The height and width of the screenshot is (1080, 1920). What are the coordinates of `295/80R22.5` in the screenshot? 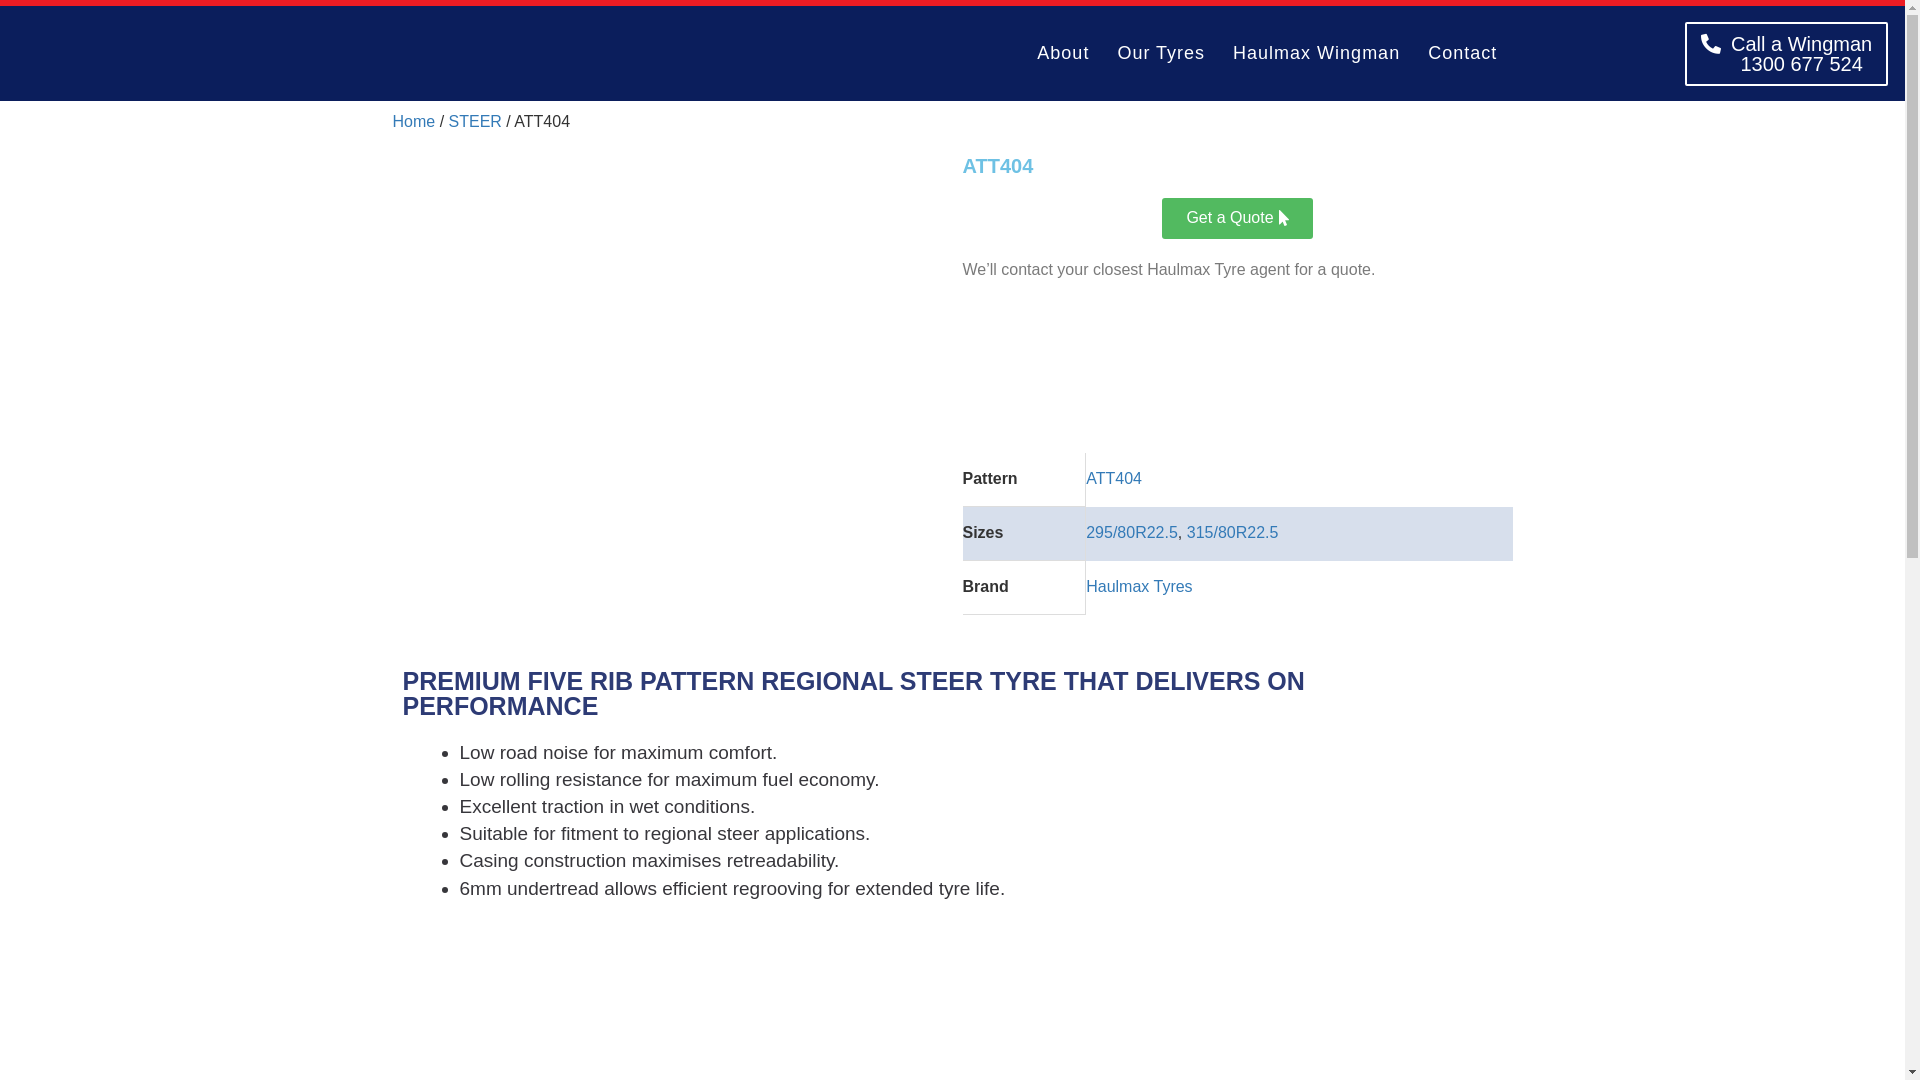 It's located at (1132, 532).